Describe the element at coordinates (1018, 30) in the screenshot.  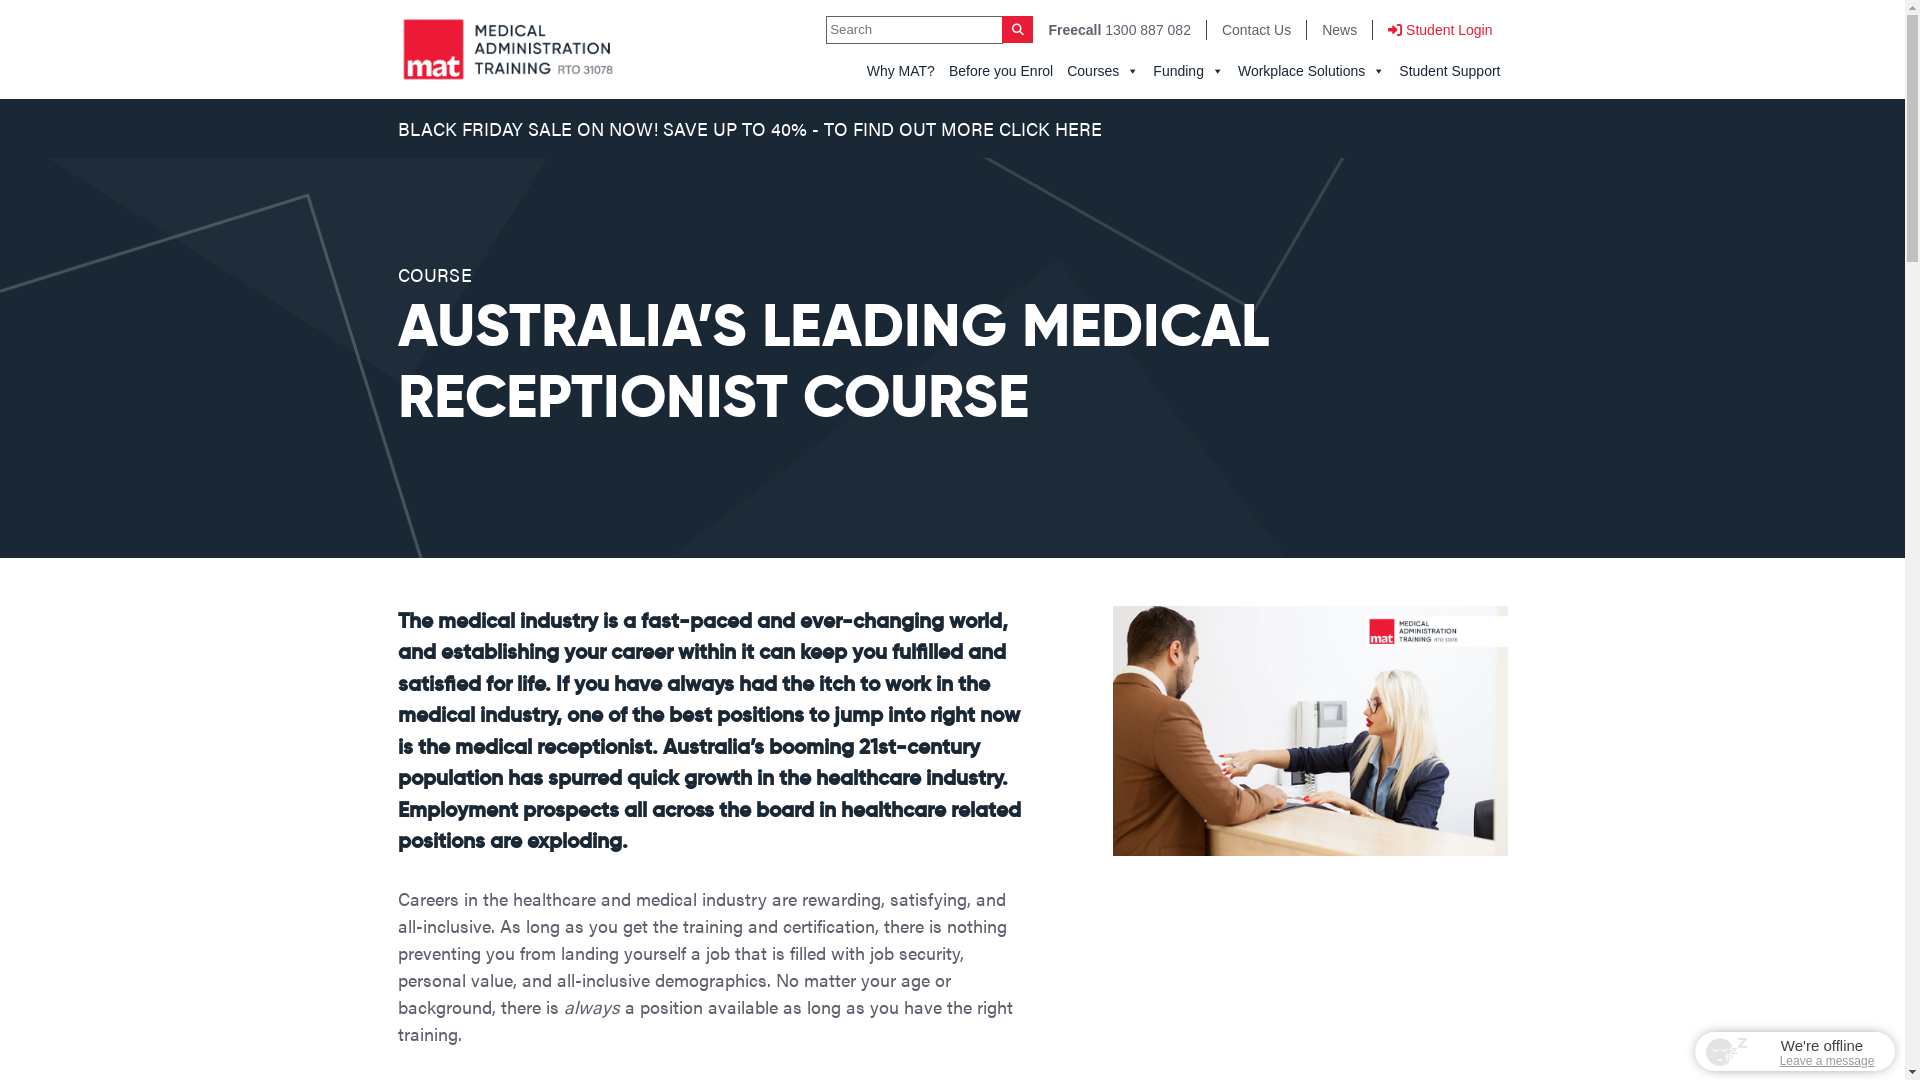
I see `Search` at that location.